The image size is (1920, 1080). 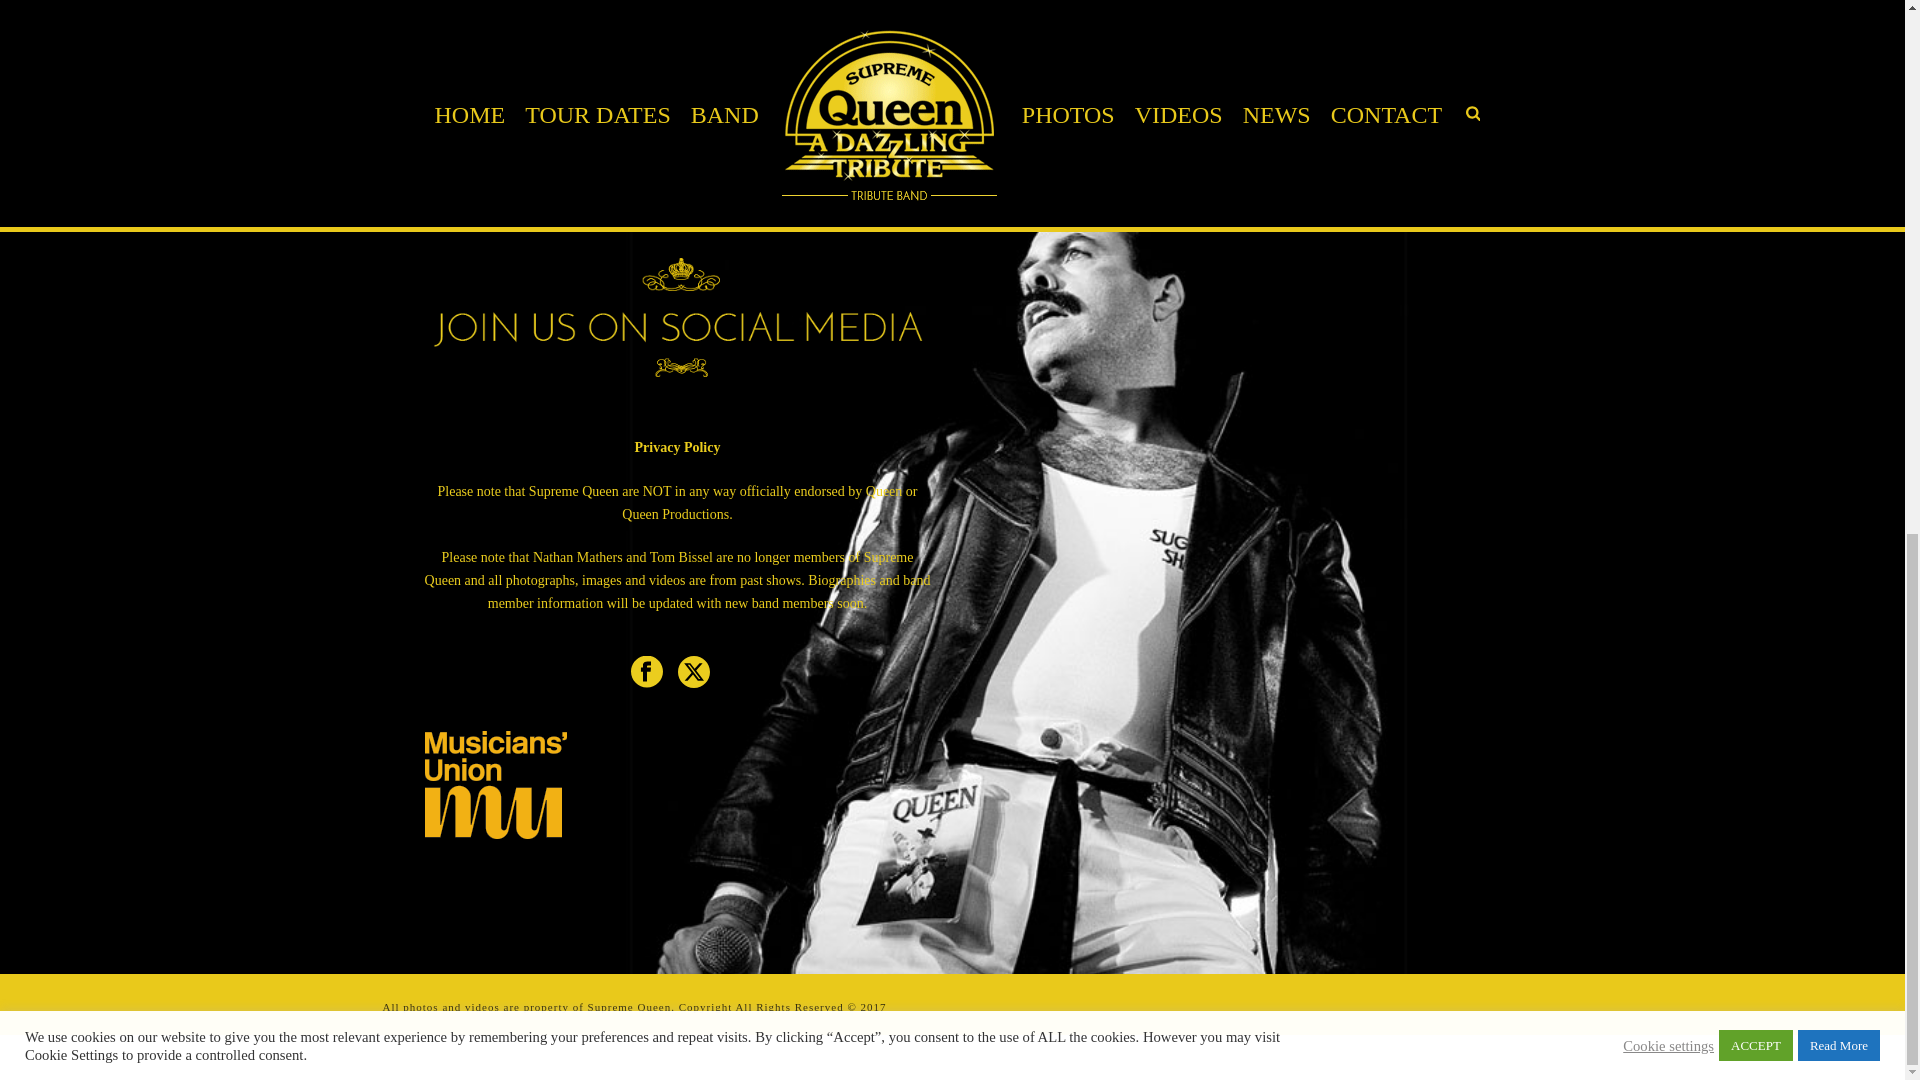 I want to click on ACCEPT, so click(x=1756, y=2).